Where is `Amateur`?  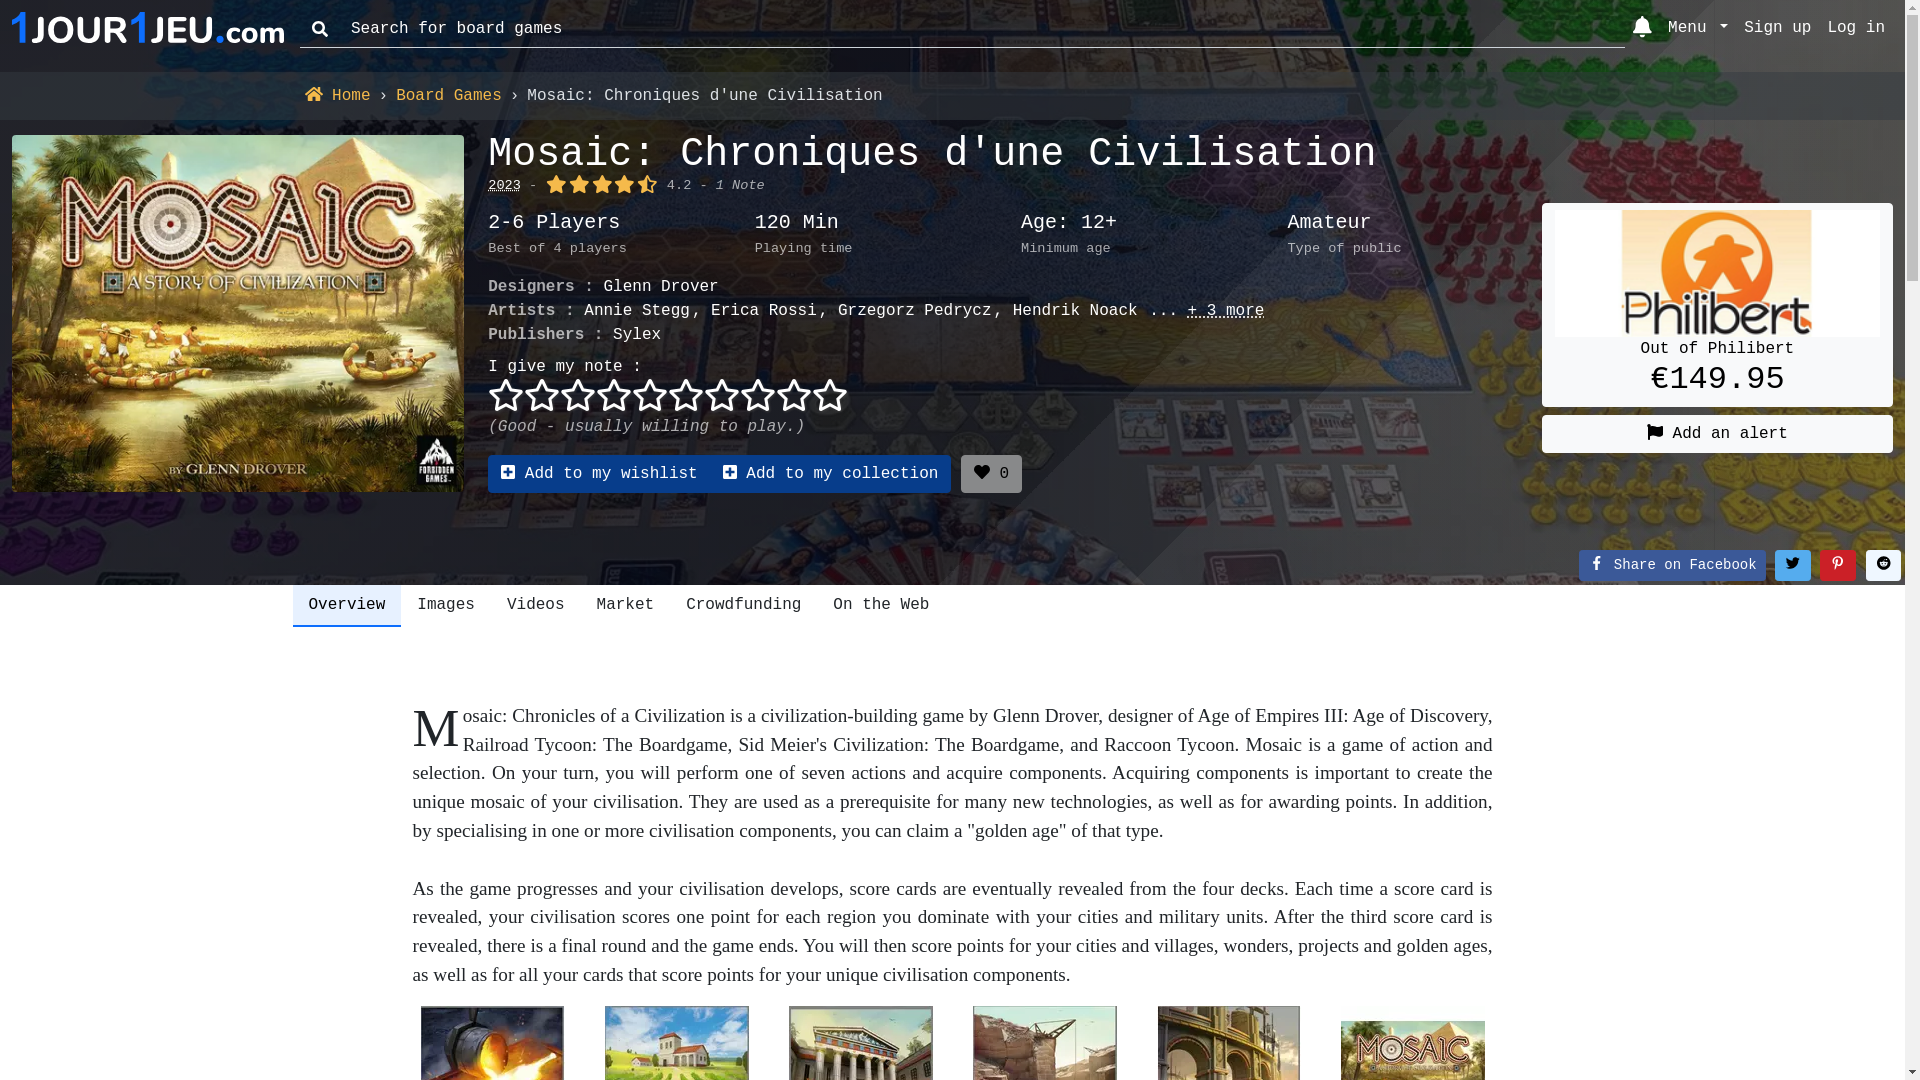 Amateur is located at coordinates (1414, 223).